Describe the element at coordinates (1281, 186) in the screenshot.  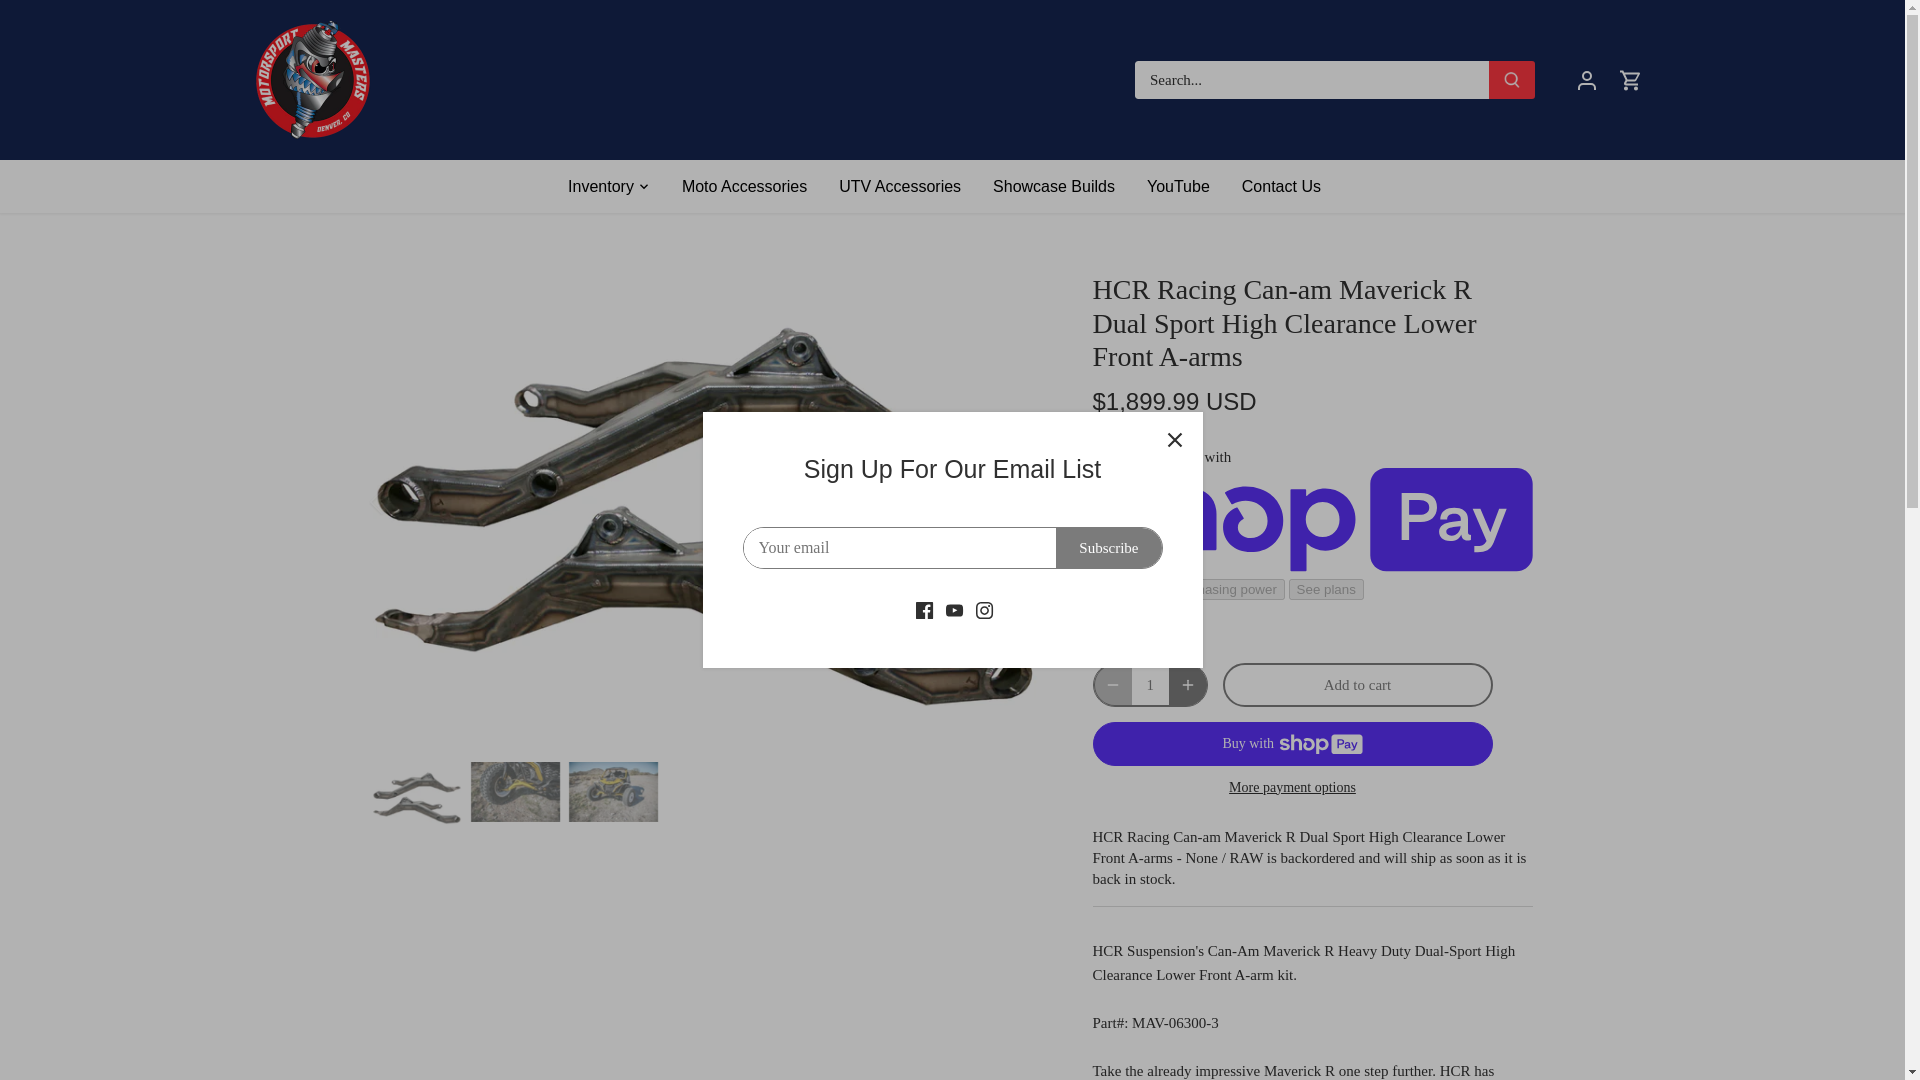
I see `Contact Us` at that location.